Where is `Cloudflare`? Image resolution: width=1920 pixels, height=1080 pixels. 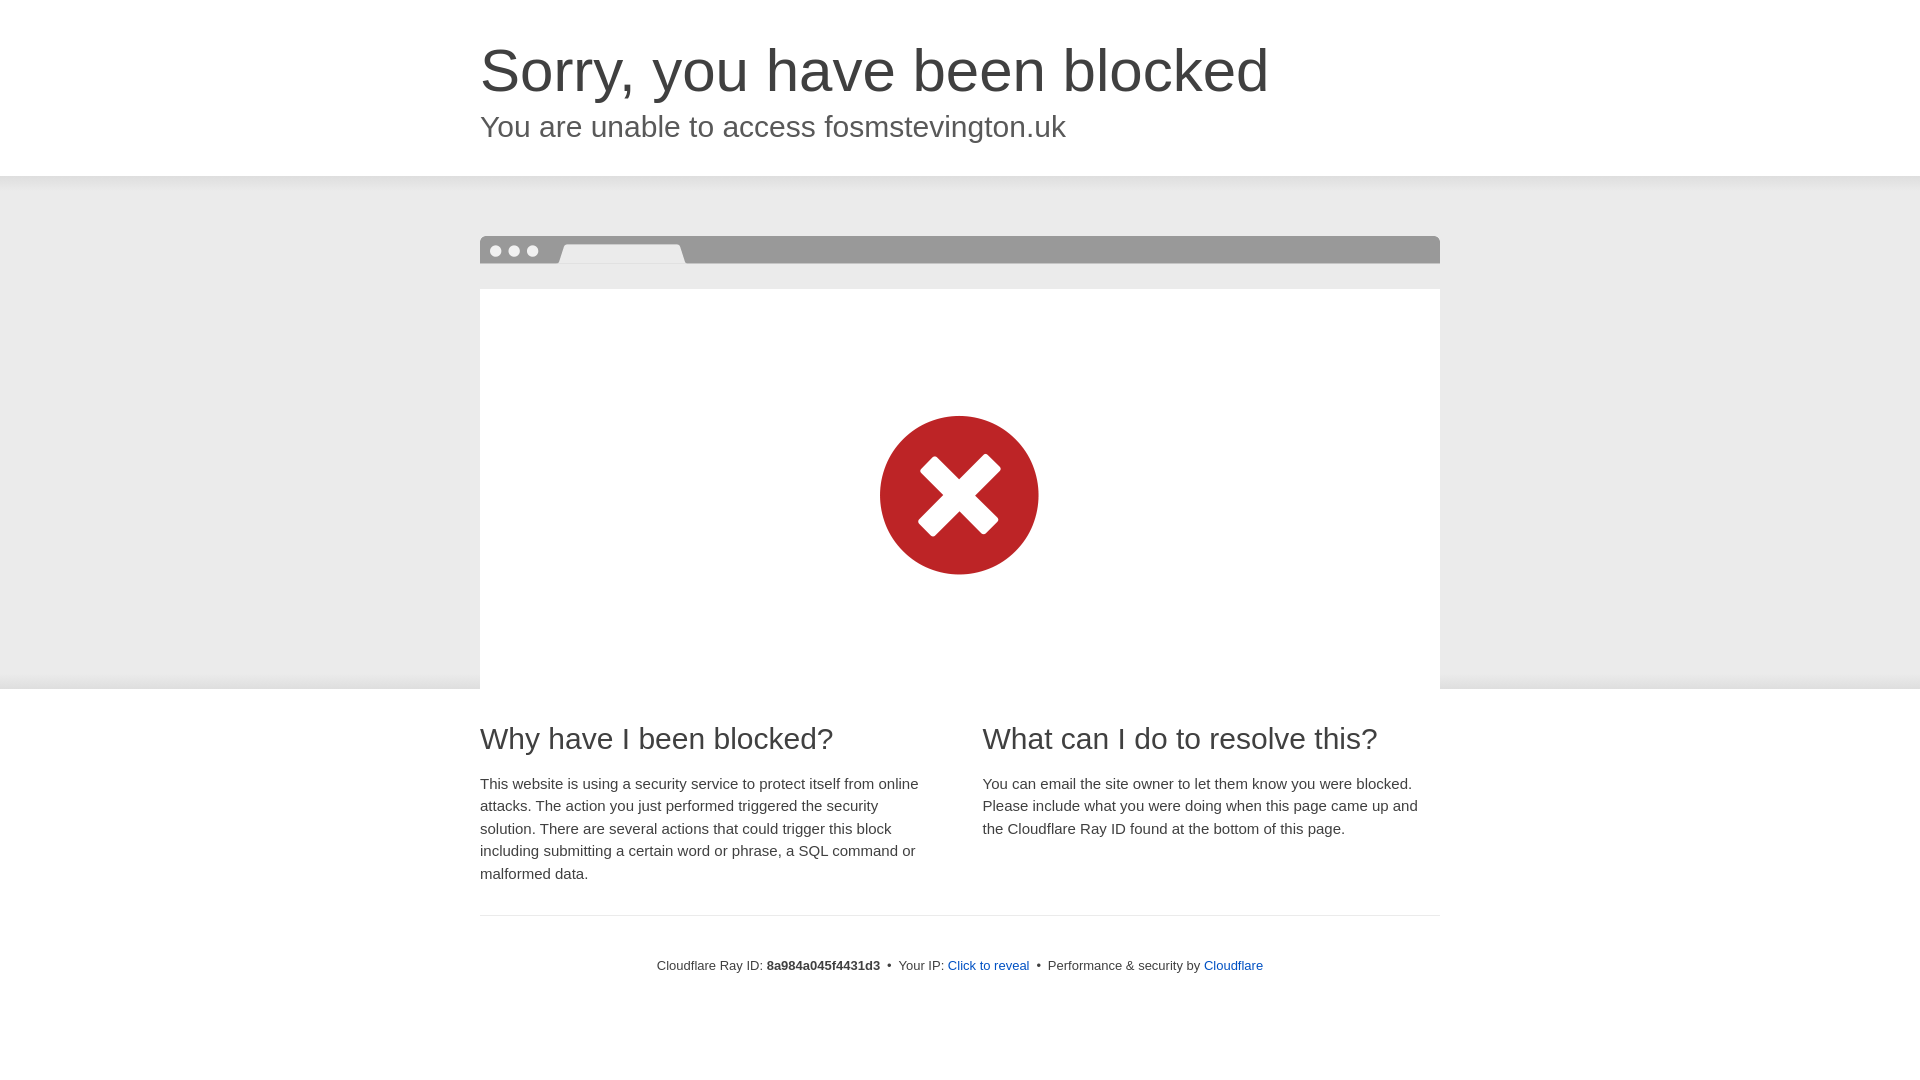 Cloudflare is located at coordinates (1233, 965).